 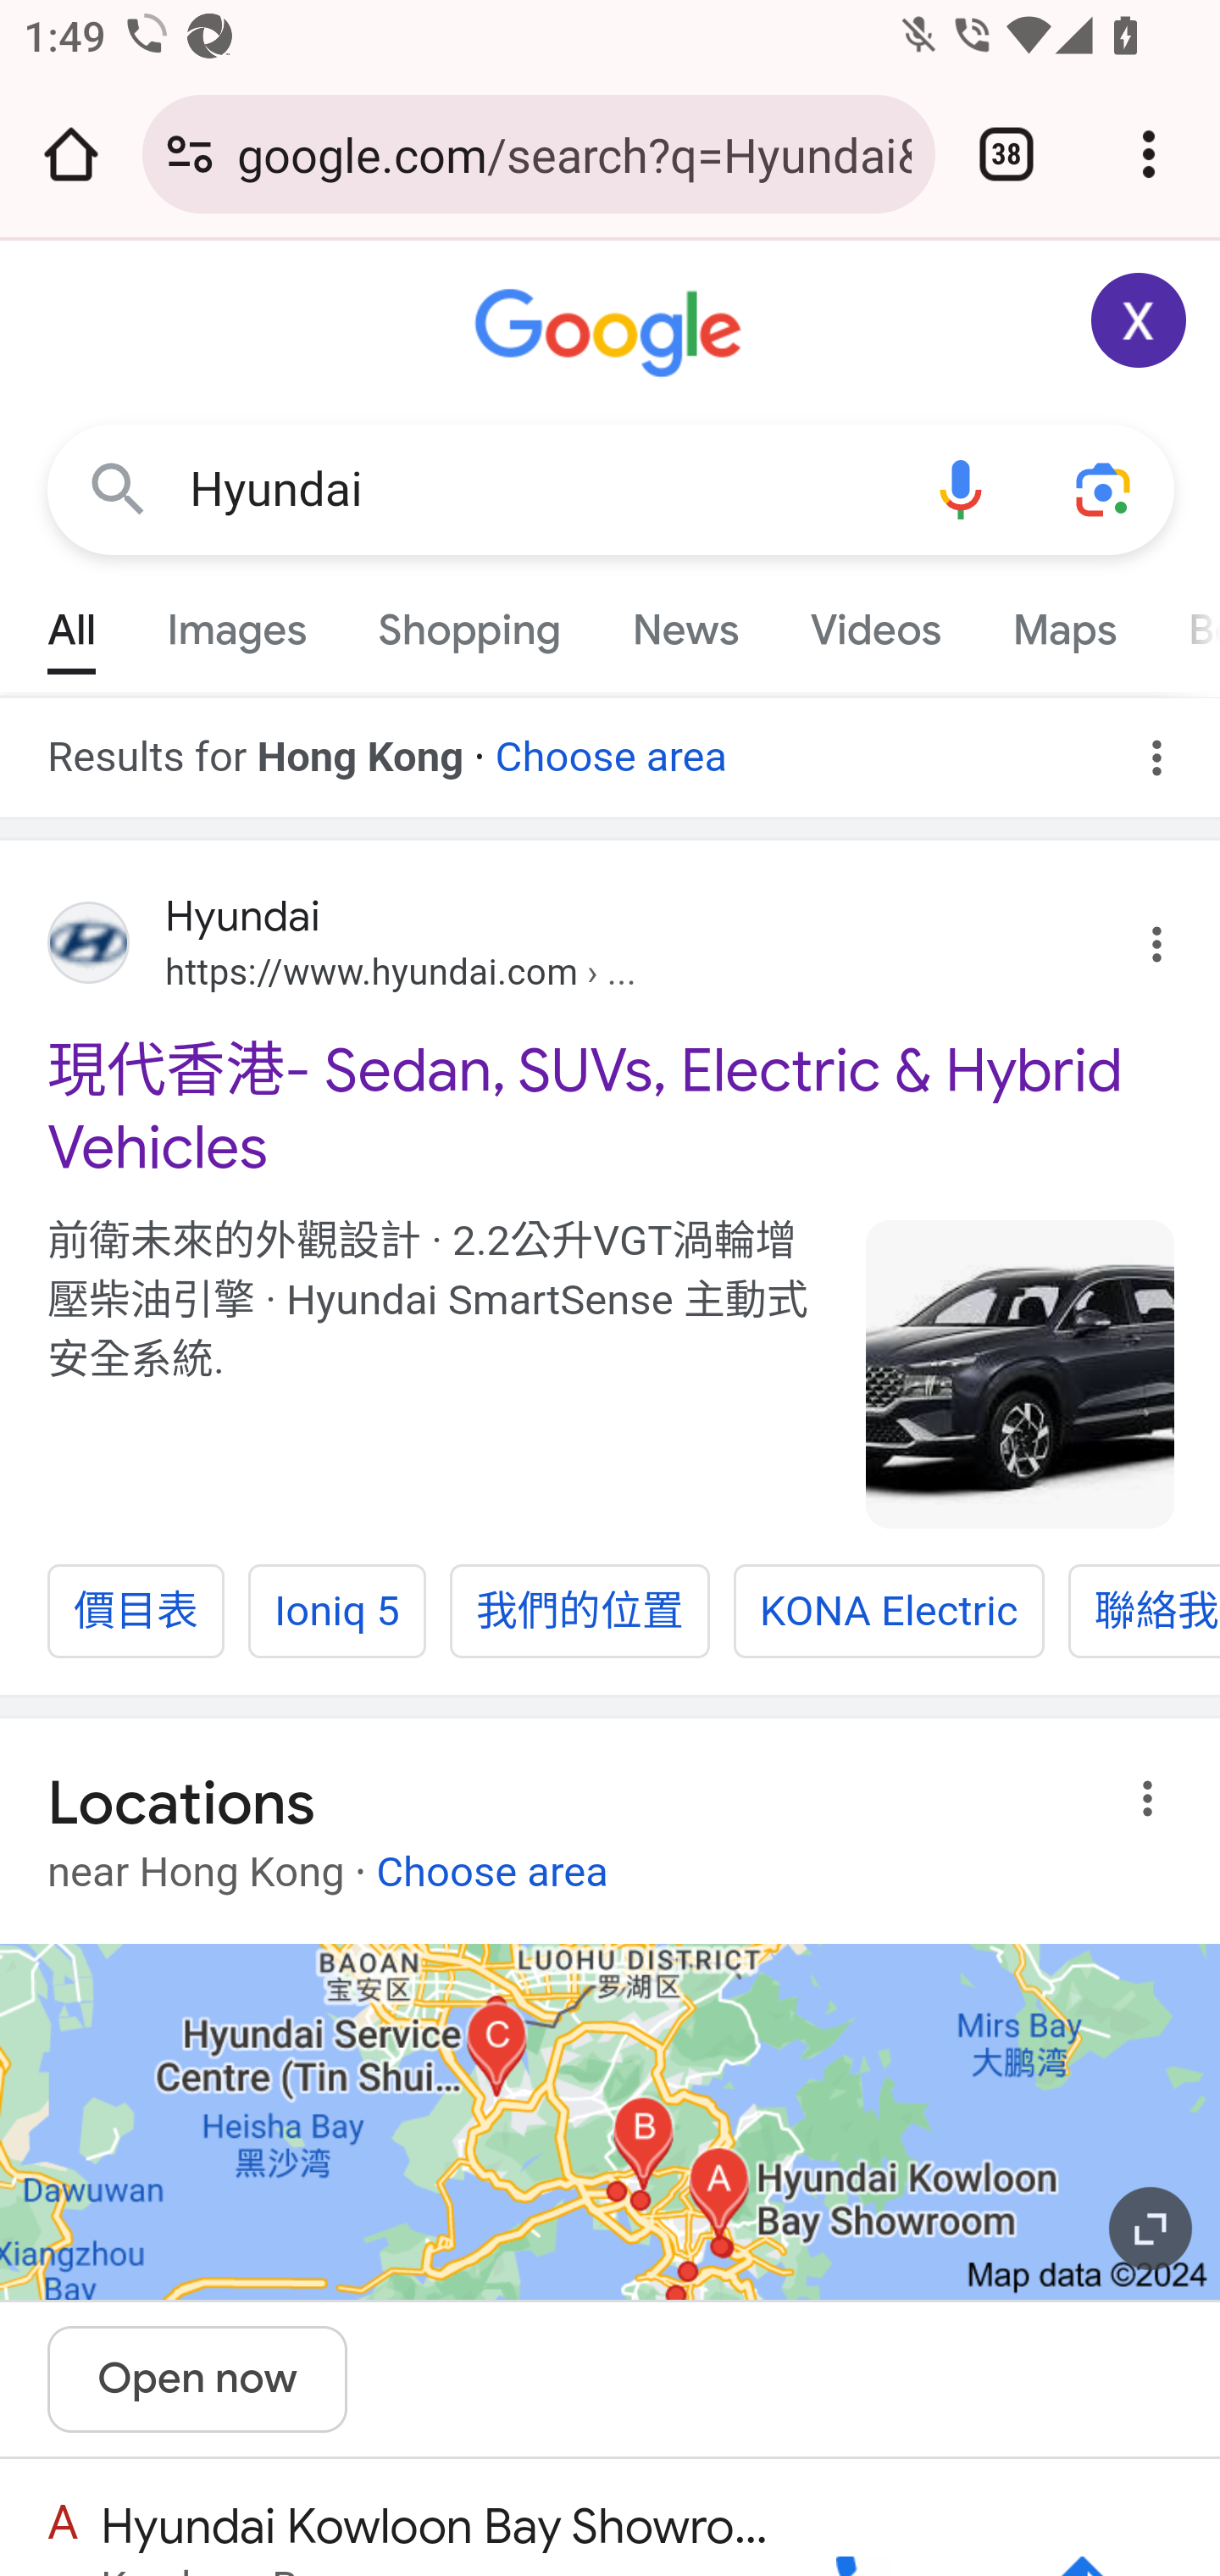 What do you see at coordinates (610, 746) in the screenshot?
I see `Choose area` at bounding box center [610, 746].